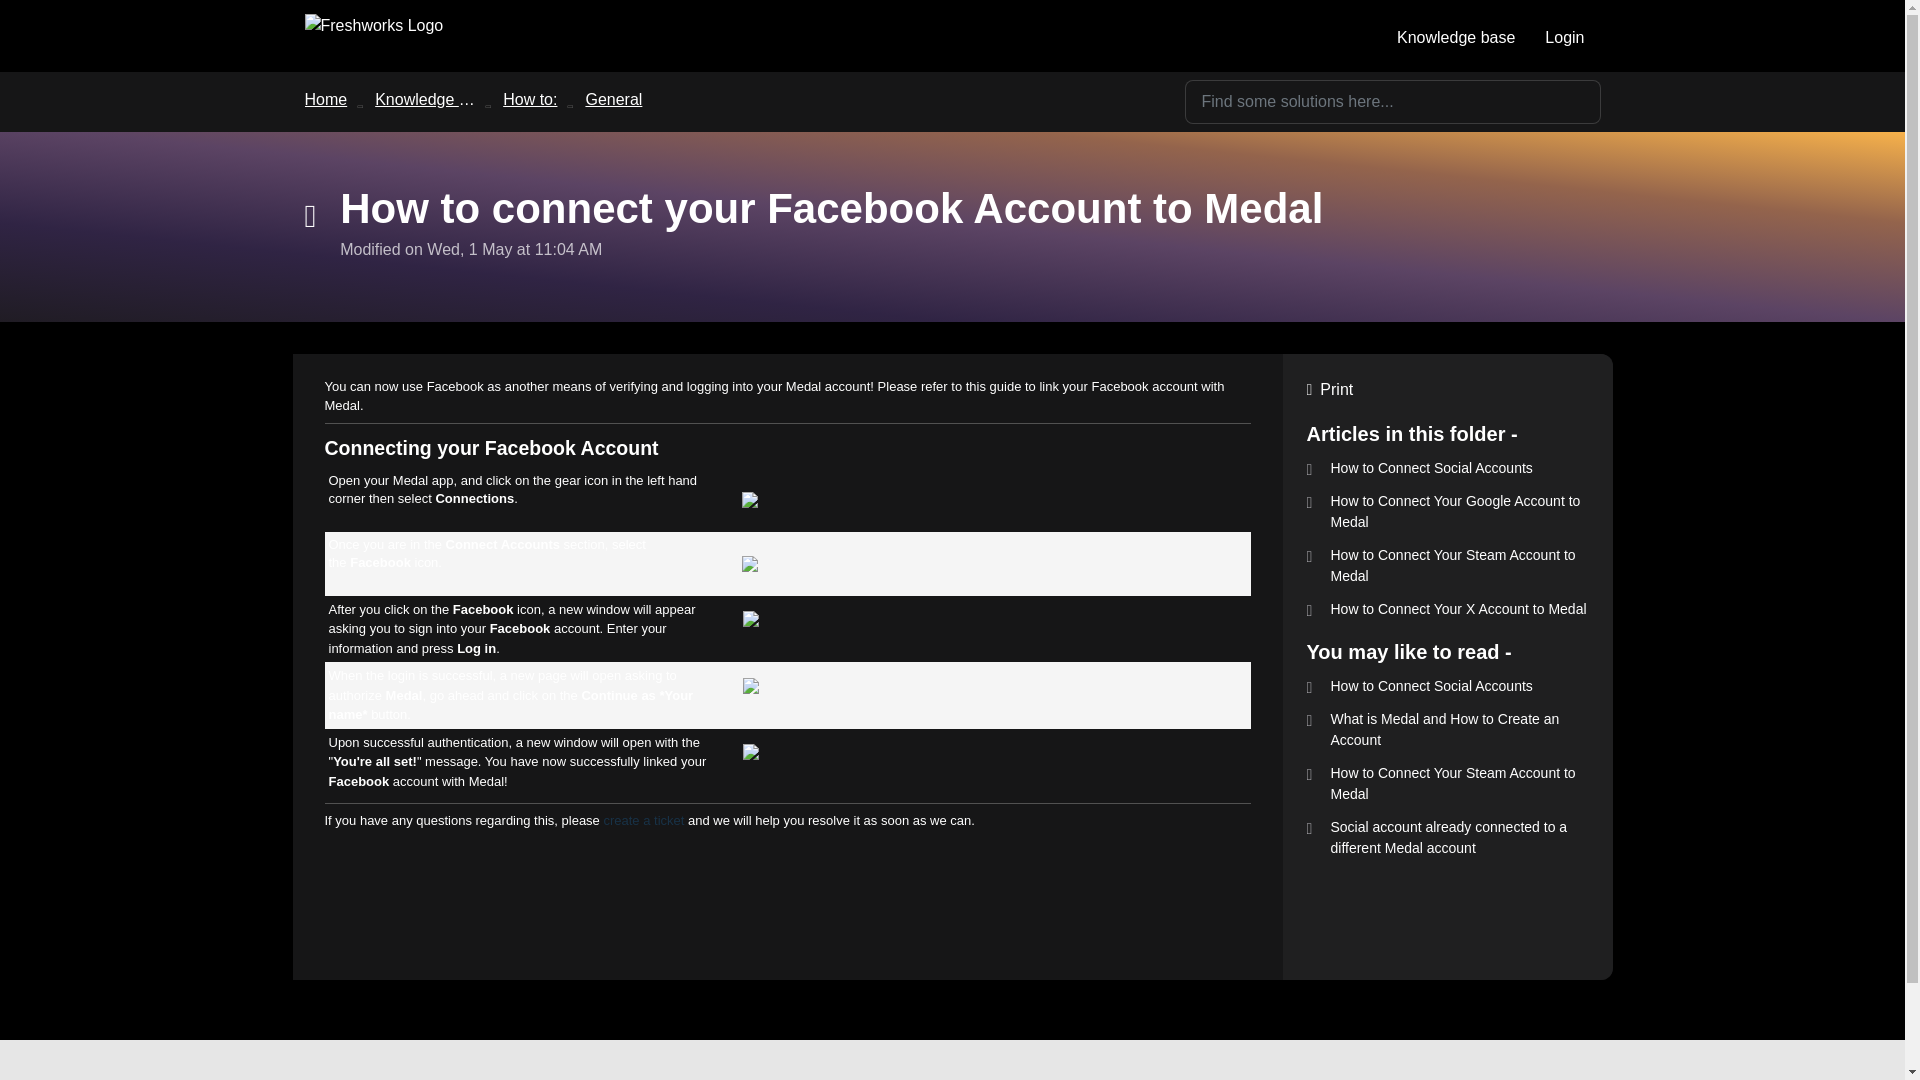 Image resolution: width=1920 pixels, height=1080 pixels. I want to click on How to:, so click(530, 99).